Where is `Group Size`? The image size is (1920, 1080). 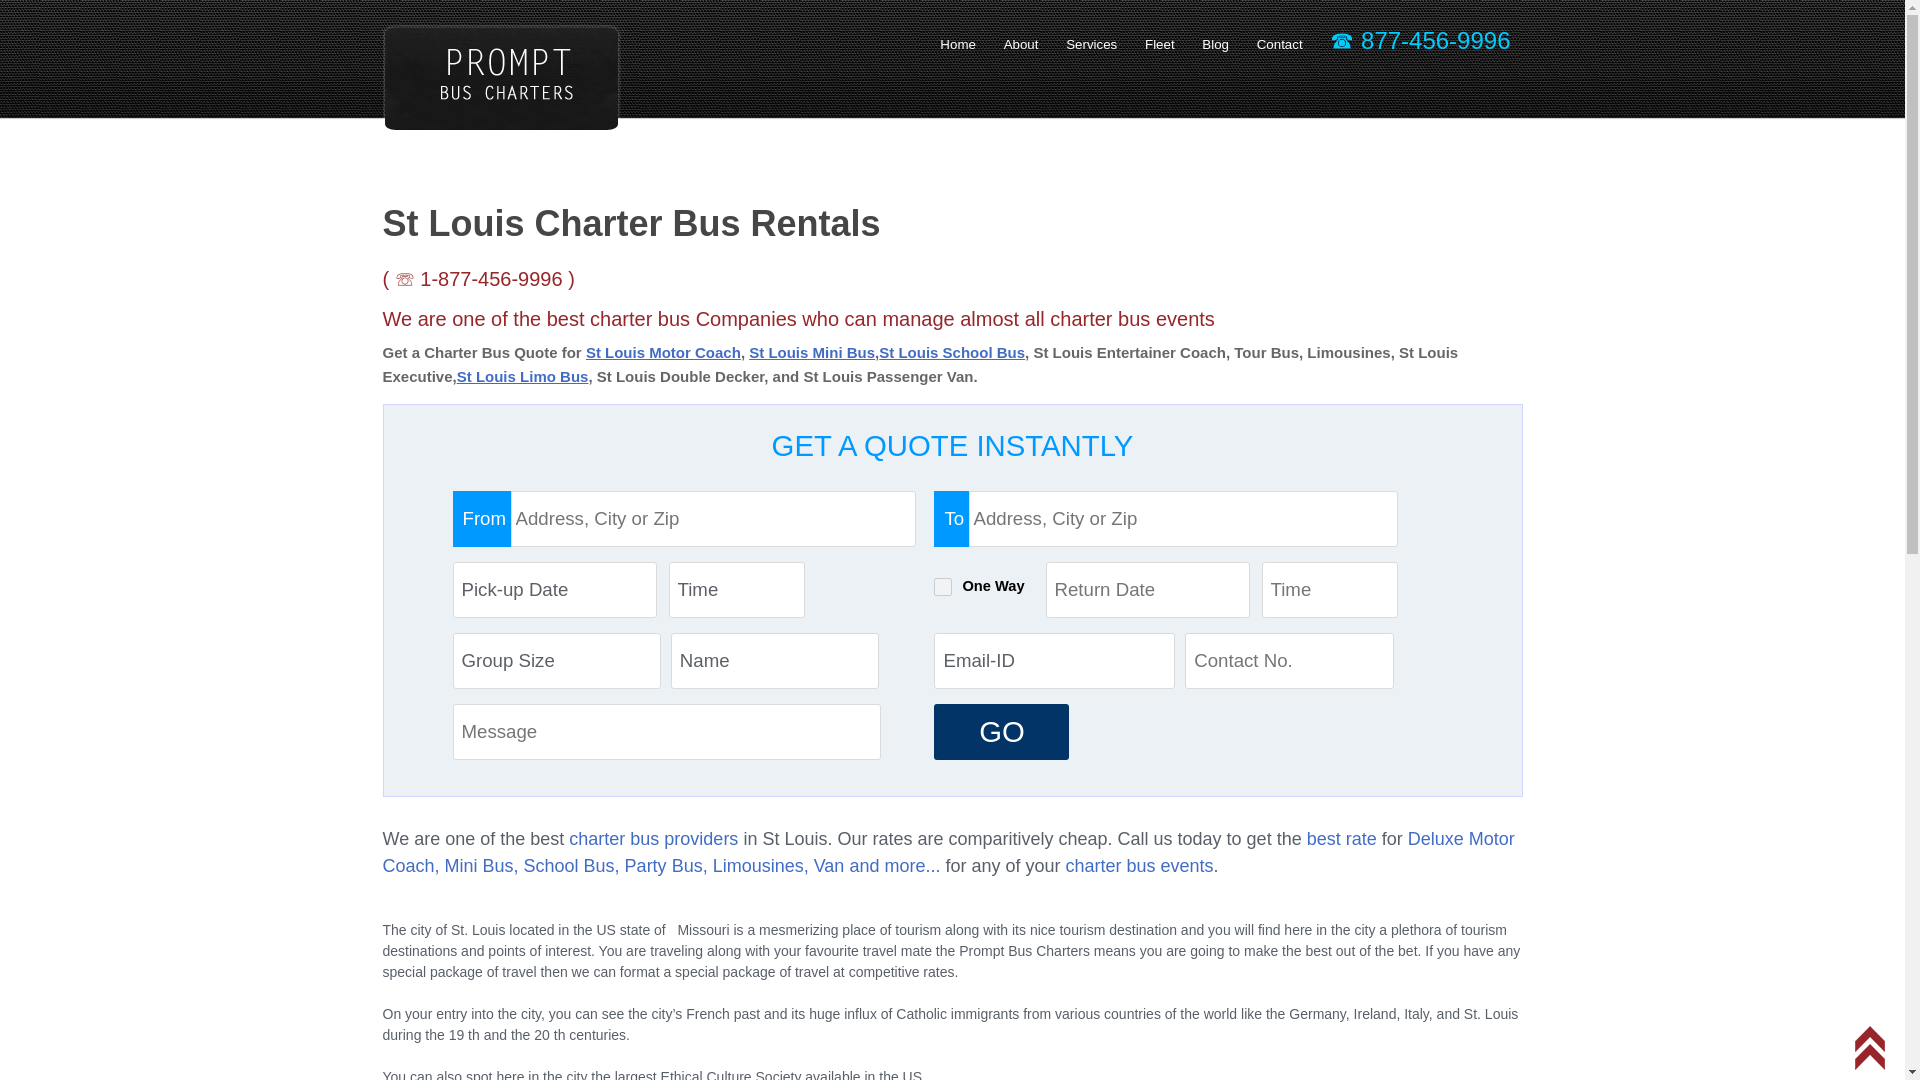
Group Size is located at coordinates (556, 660).